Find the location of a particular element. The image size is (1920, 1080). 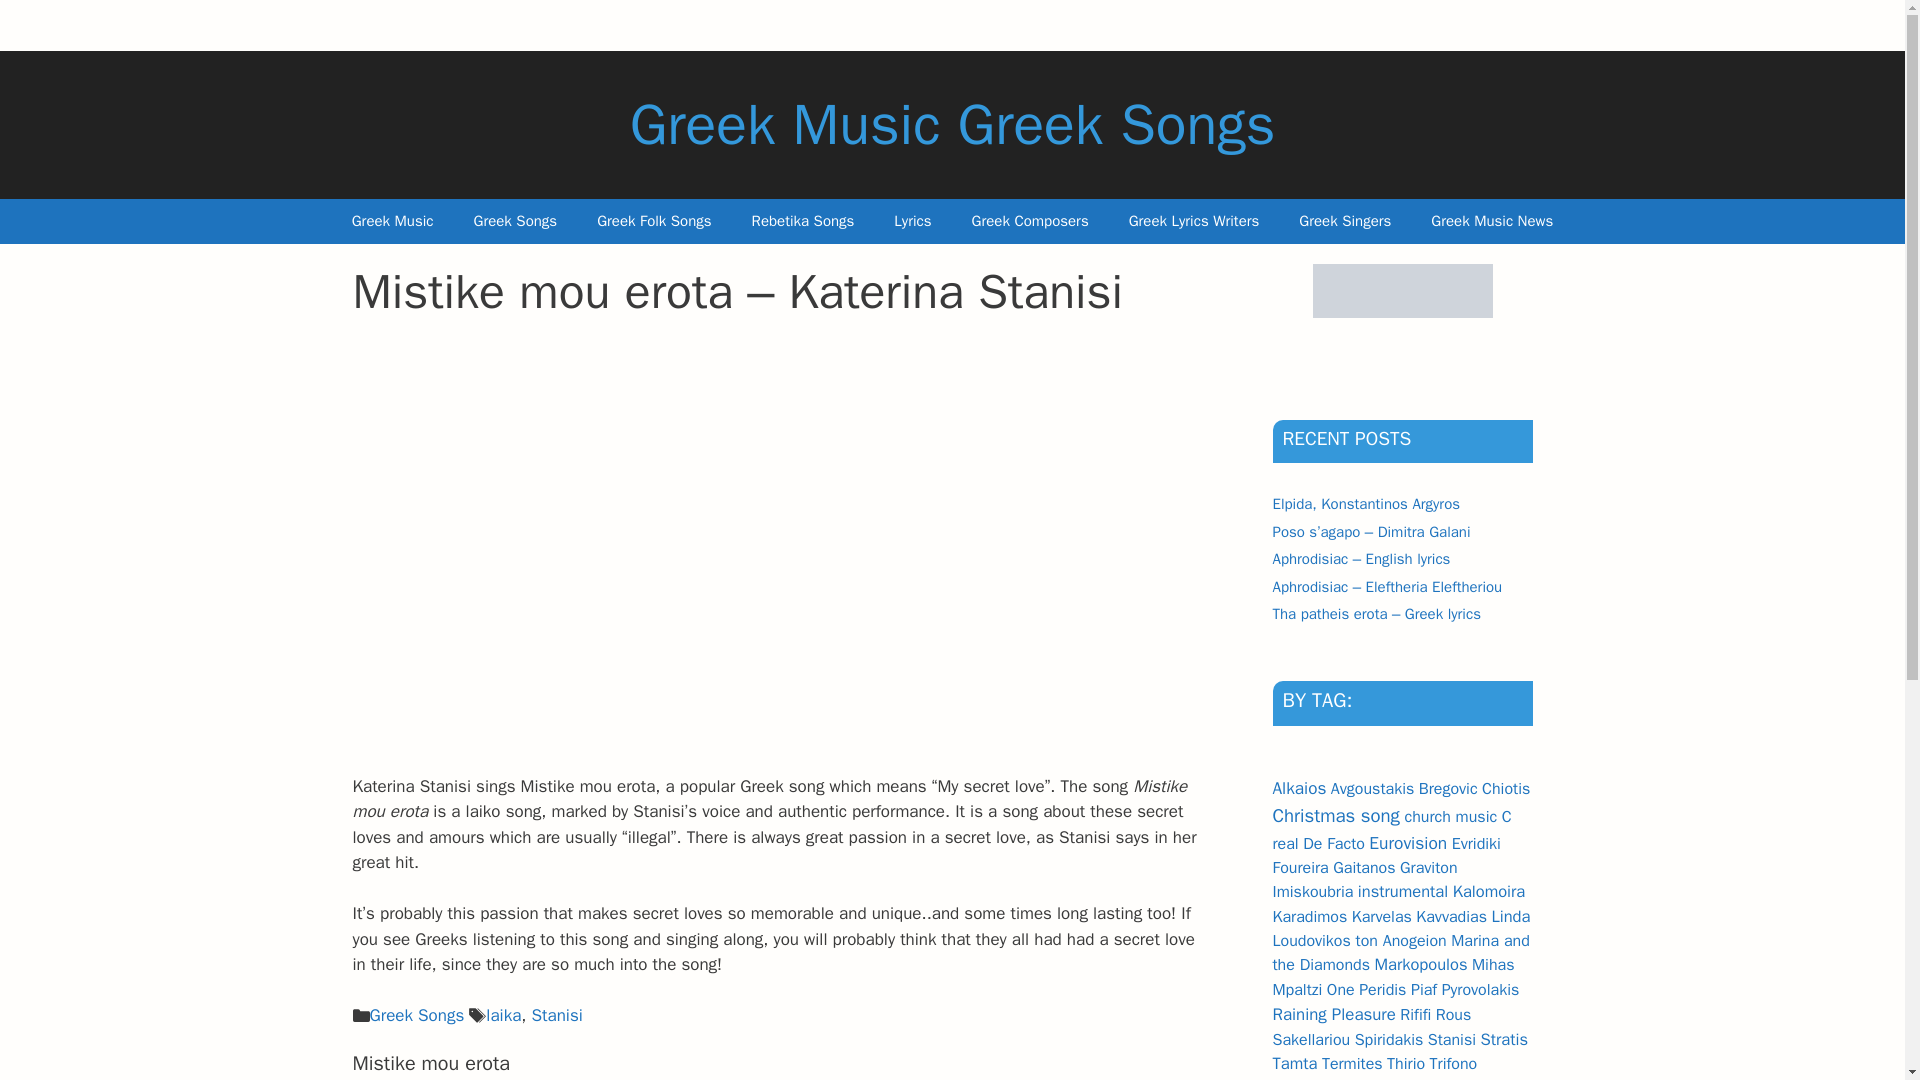

Greek Music News is located at coordinates (1492, 221).